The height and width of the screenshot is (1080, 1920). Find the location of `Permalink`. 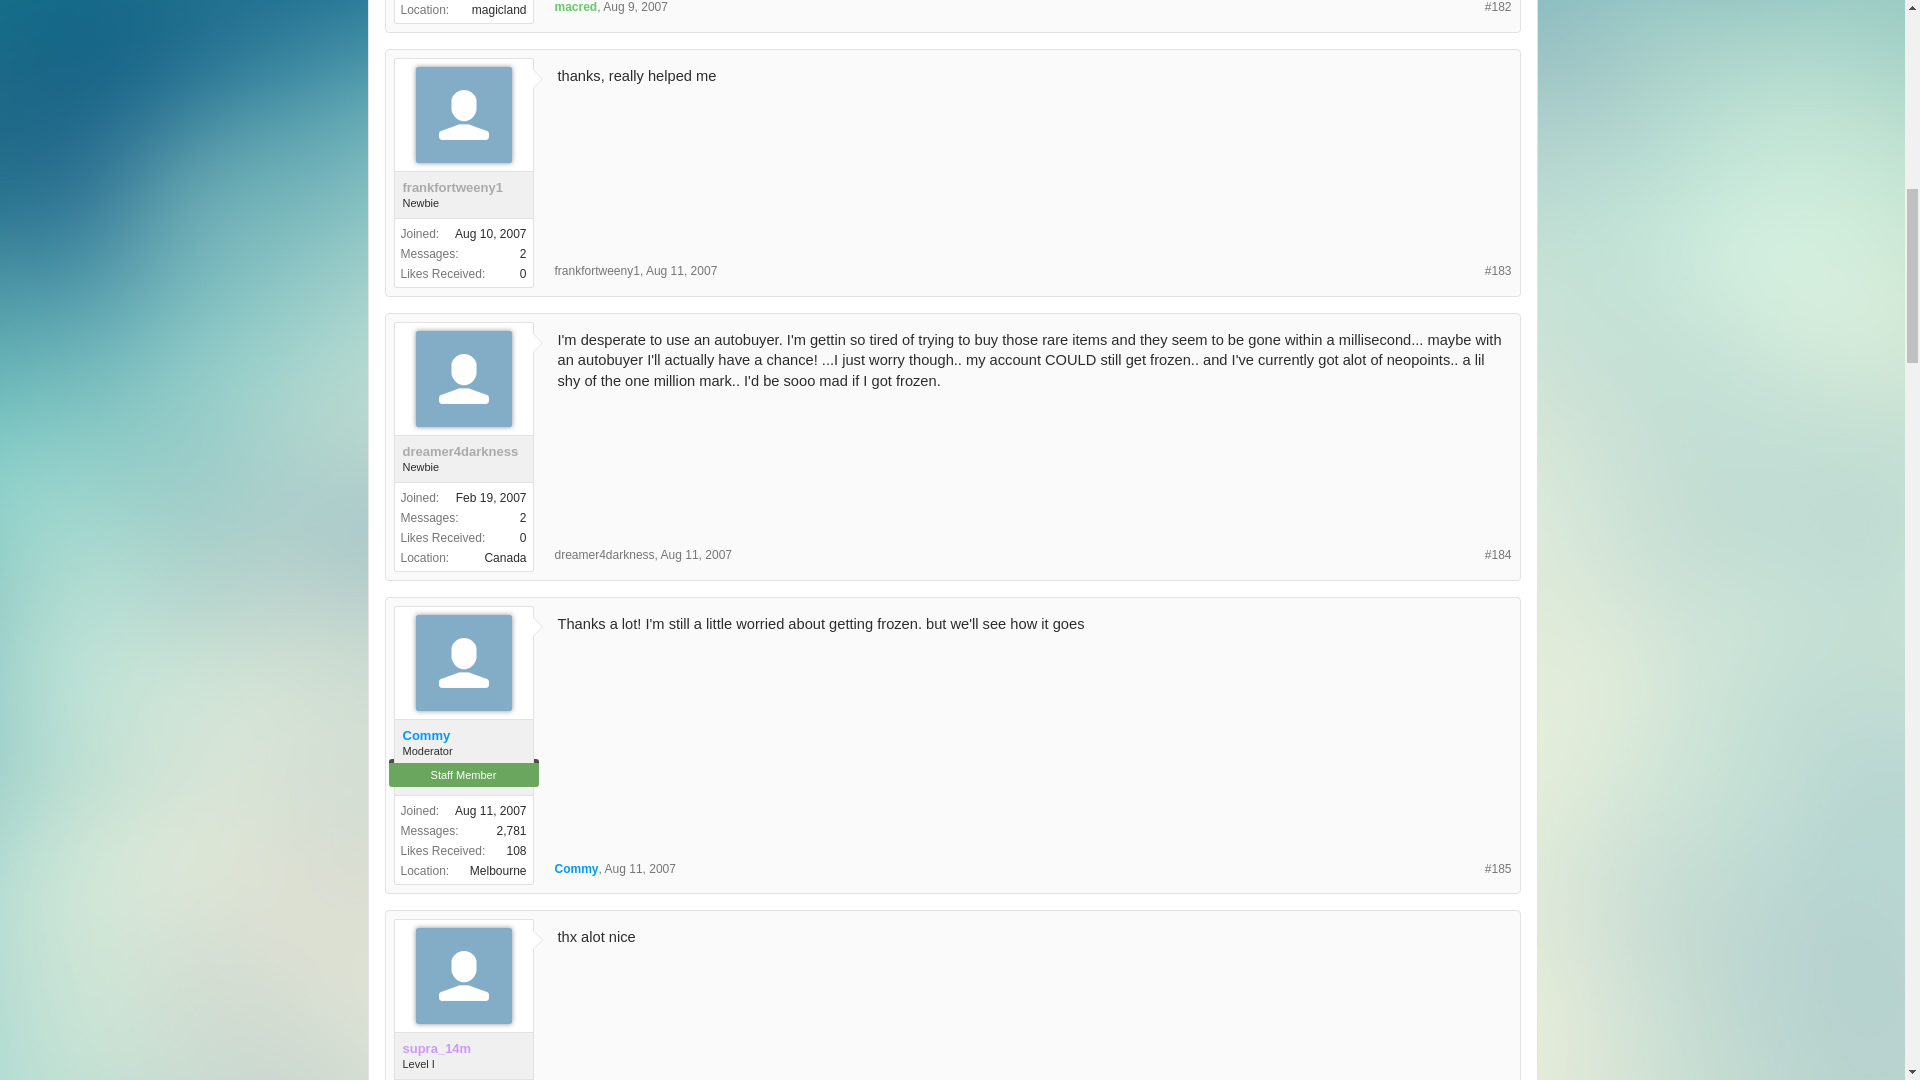

Permalink is located at coordinates (635, 7).